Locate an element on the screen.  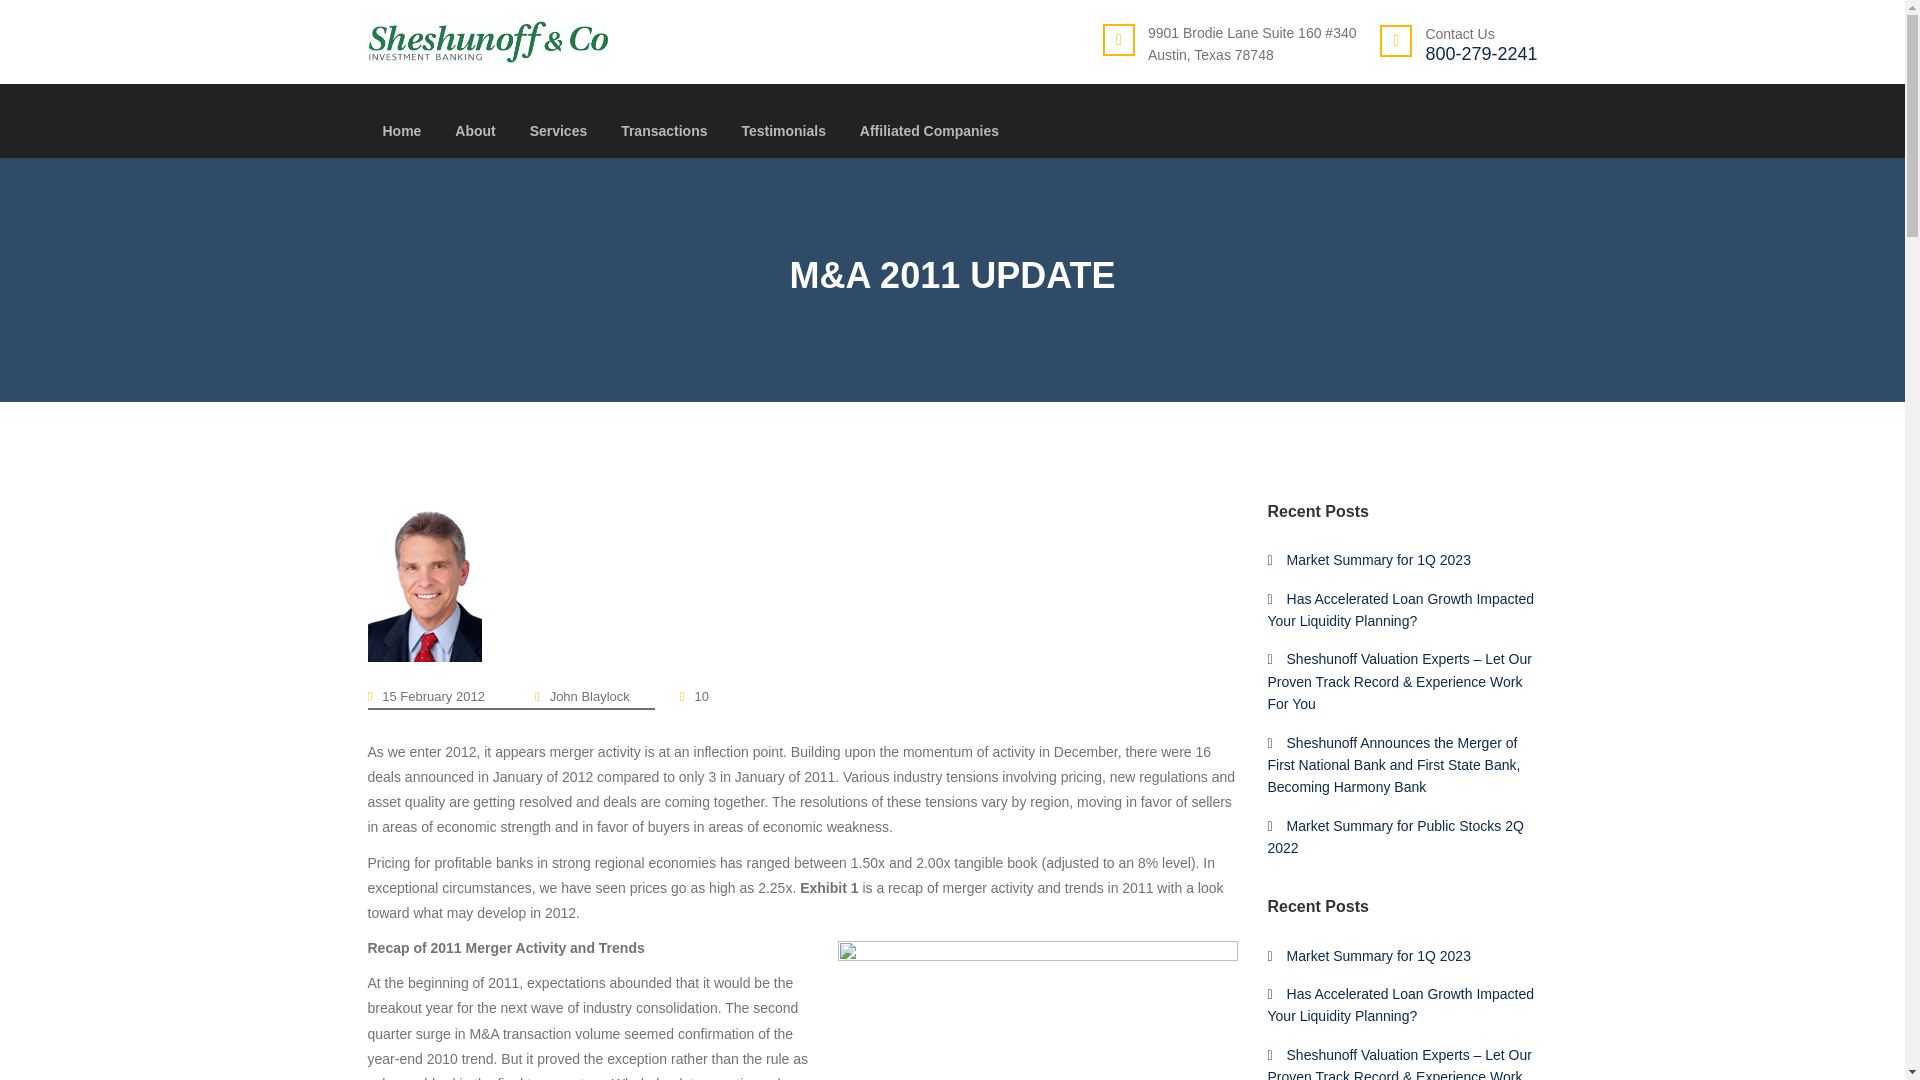
800-279-2241 is located at coordinates (1480, 54).